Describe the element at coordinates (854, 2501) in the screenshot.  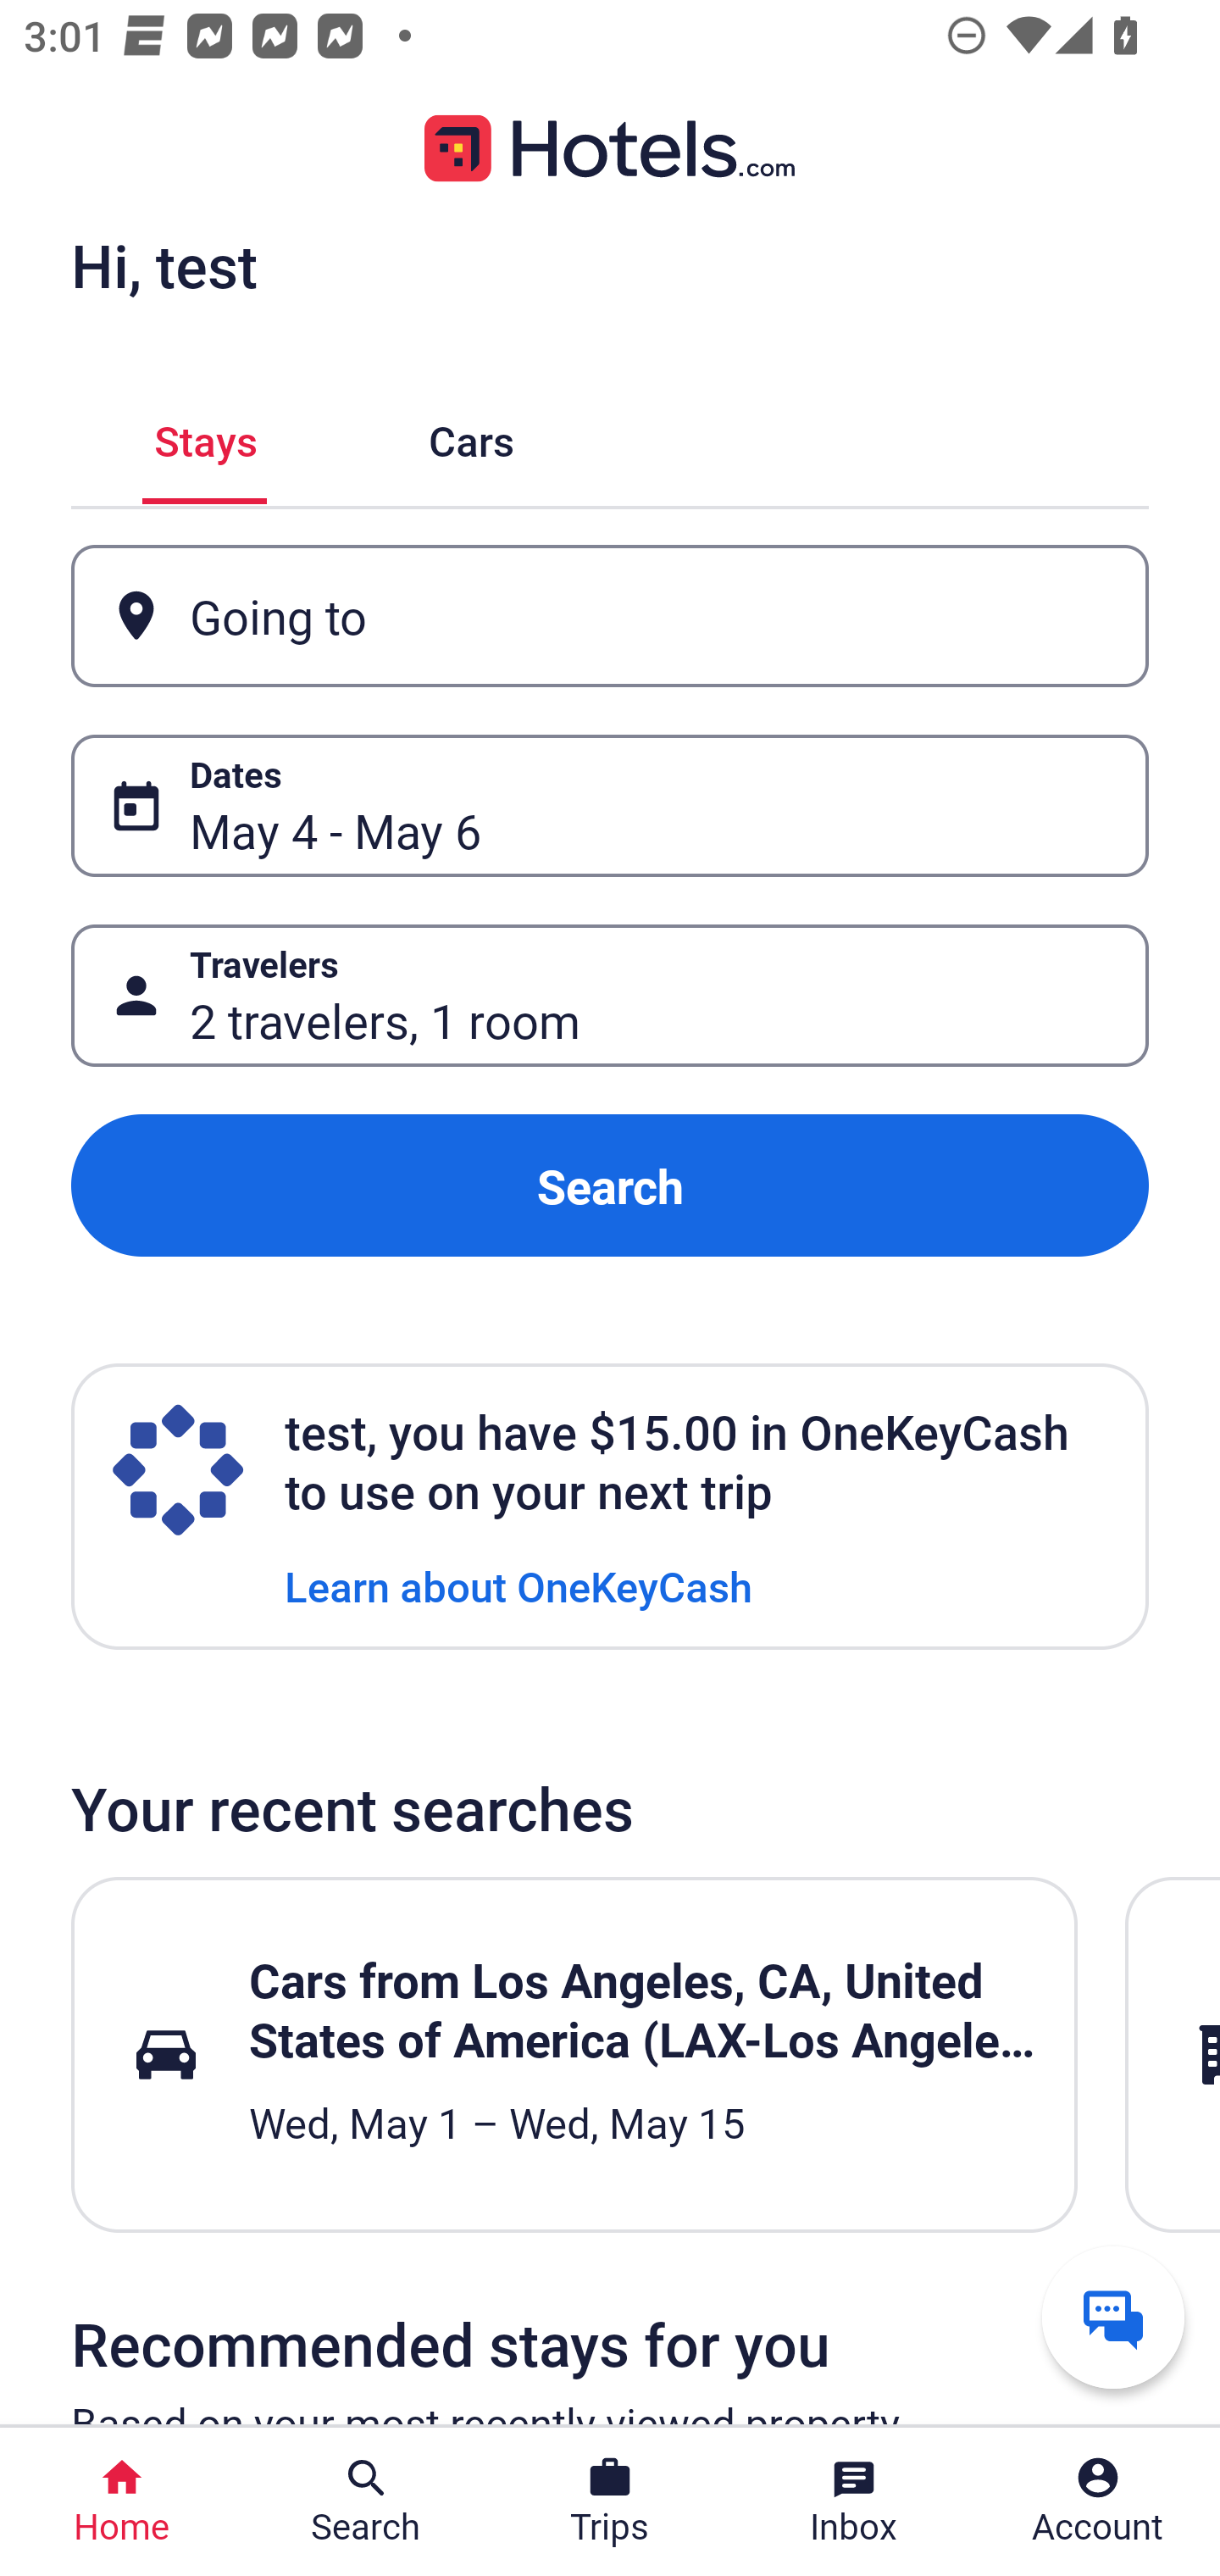
I see `Inbox Inbox Button` at that location.